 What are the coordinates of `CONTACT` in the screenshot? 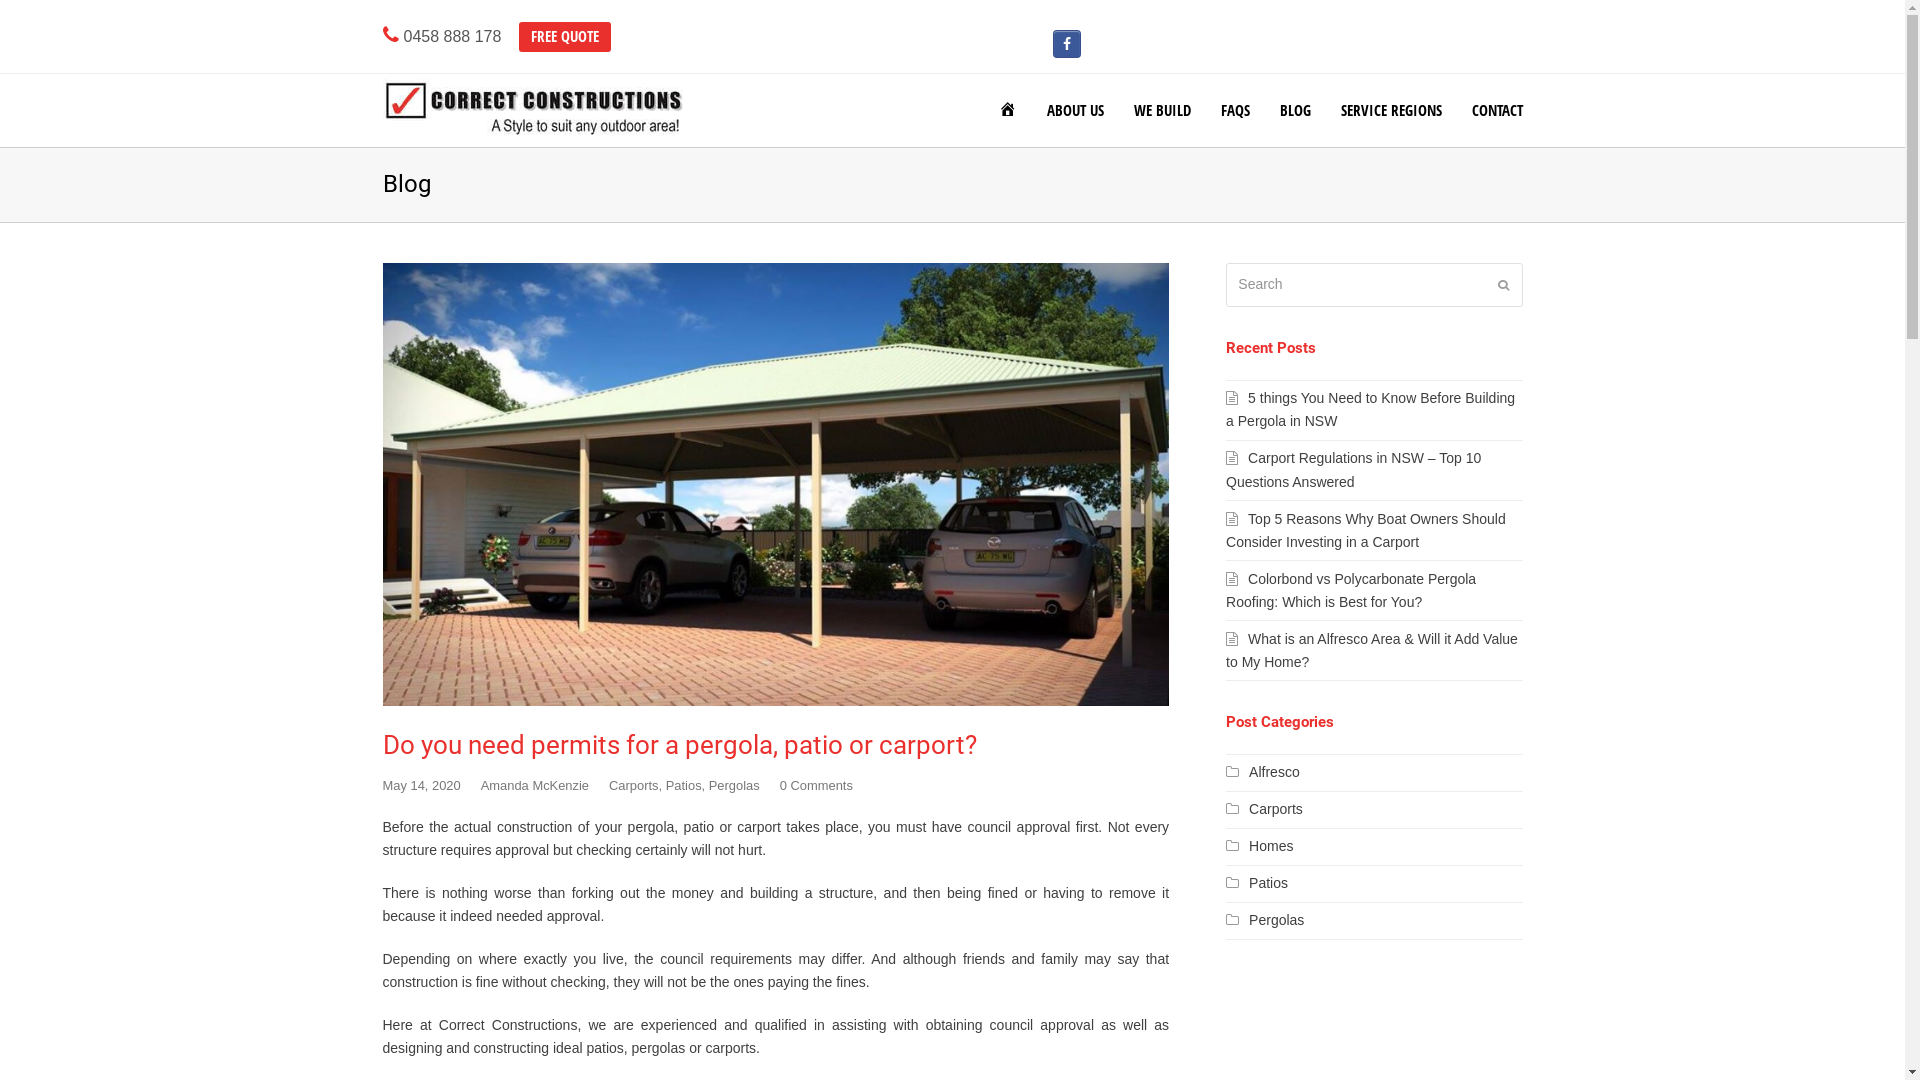 It's located at (1496, 111).